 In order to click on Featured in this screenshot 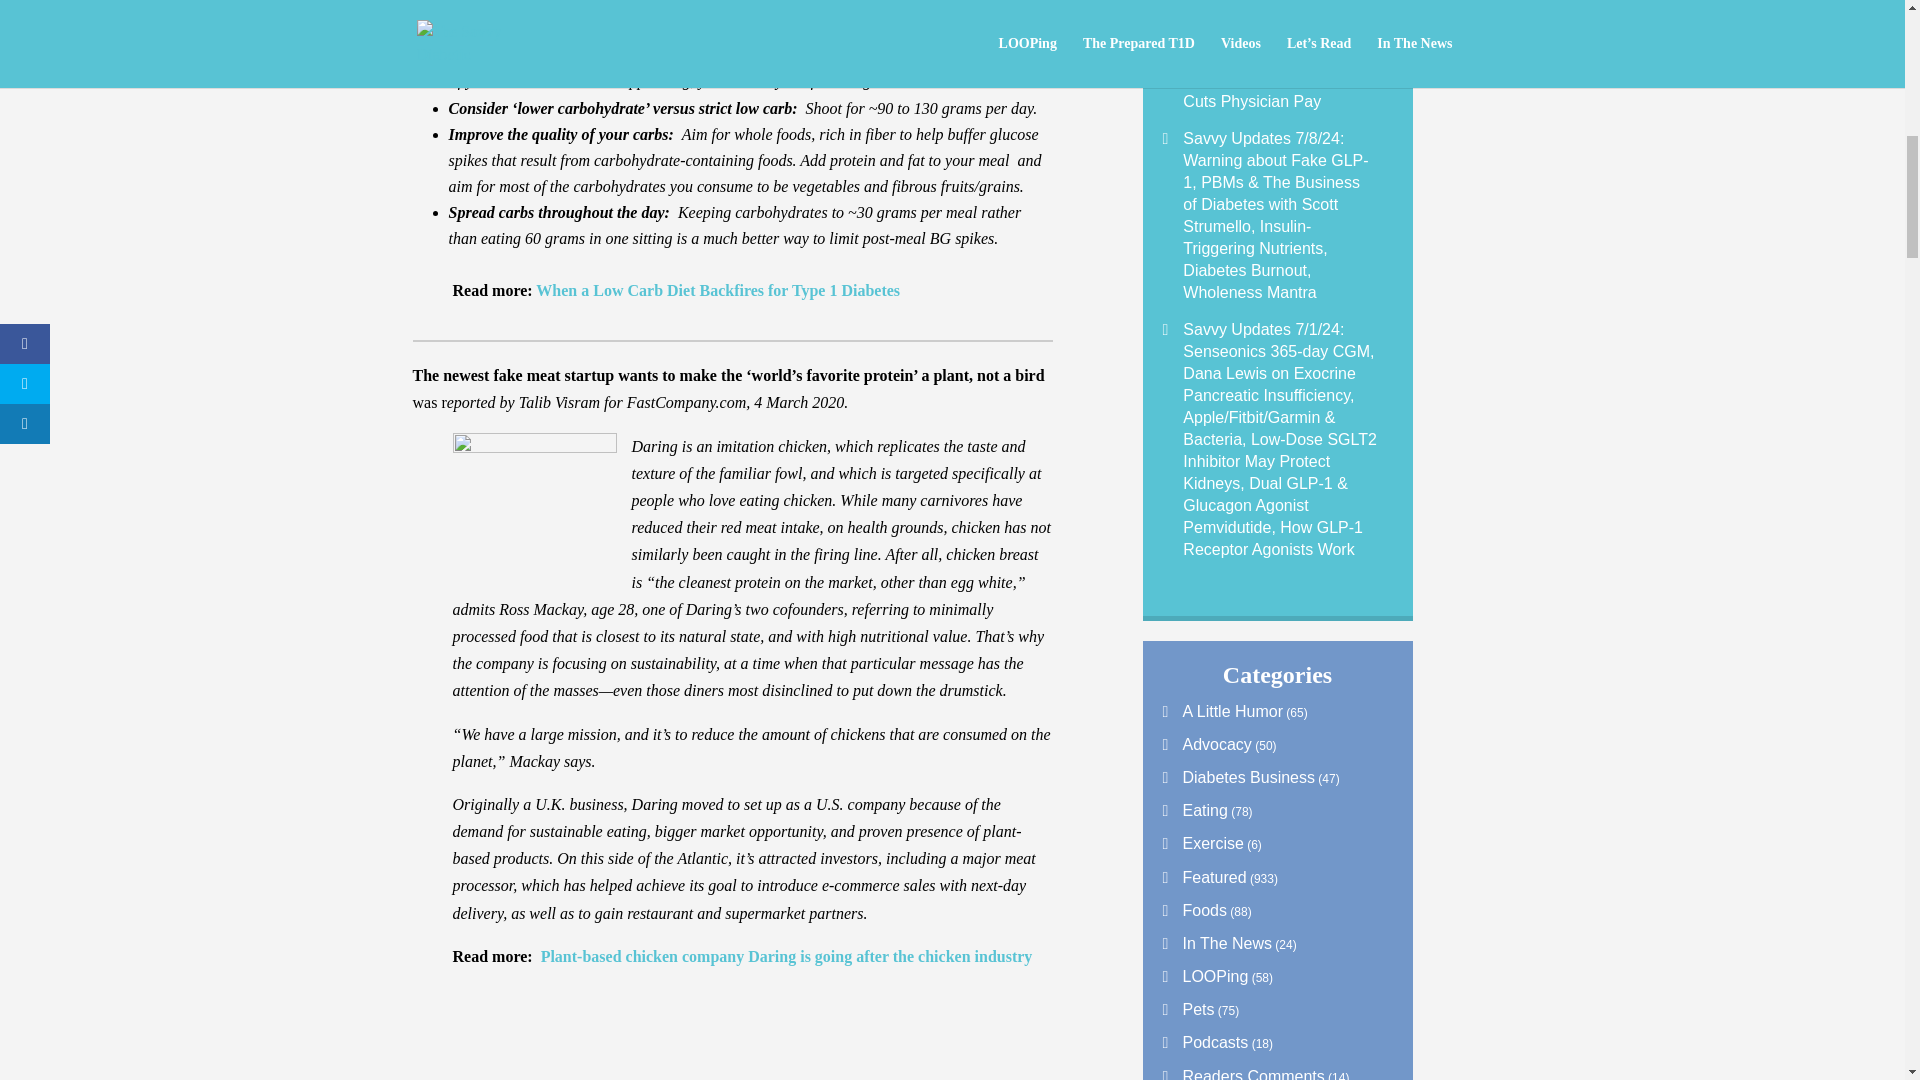, I will do `click(1204, 877)`.